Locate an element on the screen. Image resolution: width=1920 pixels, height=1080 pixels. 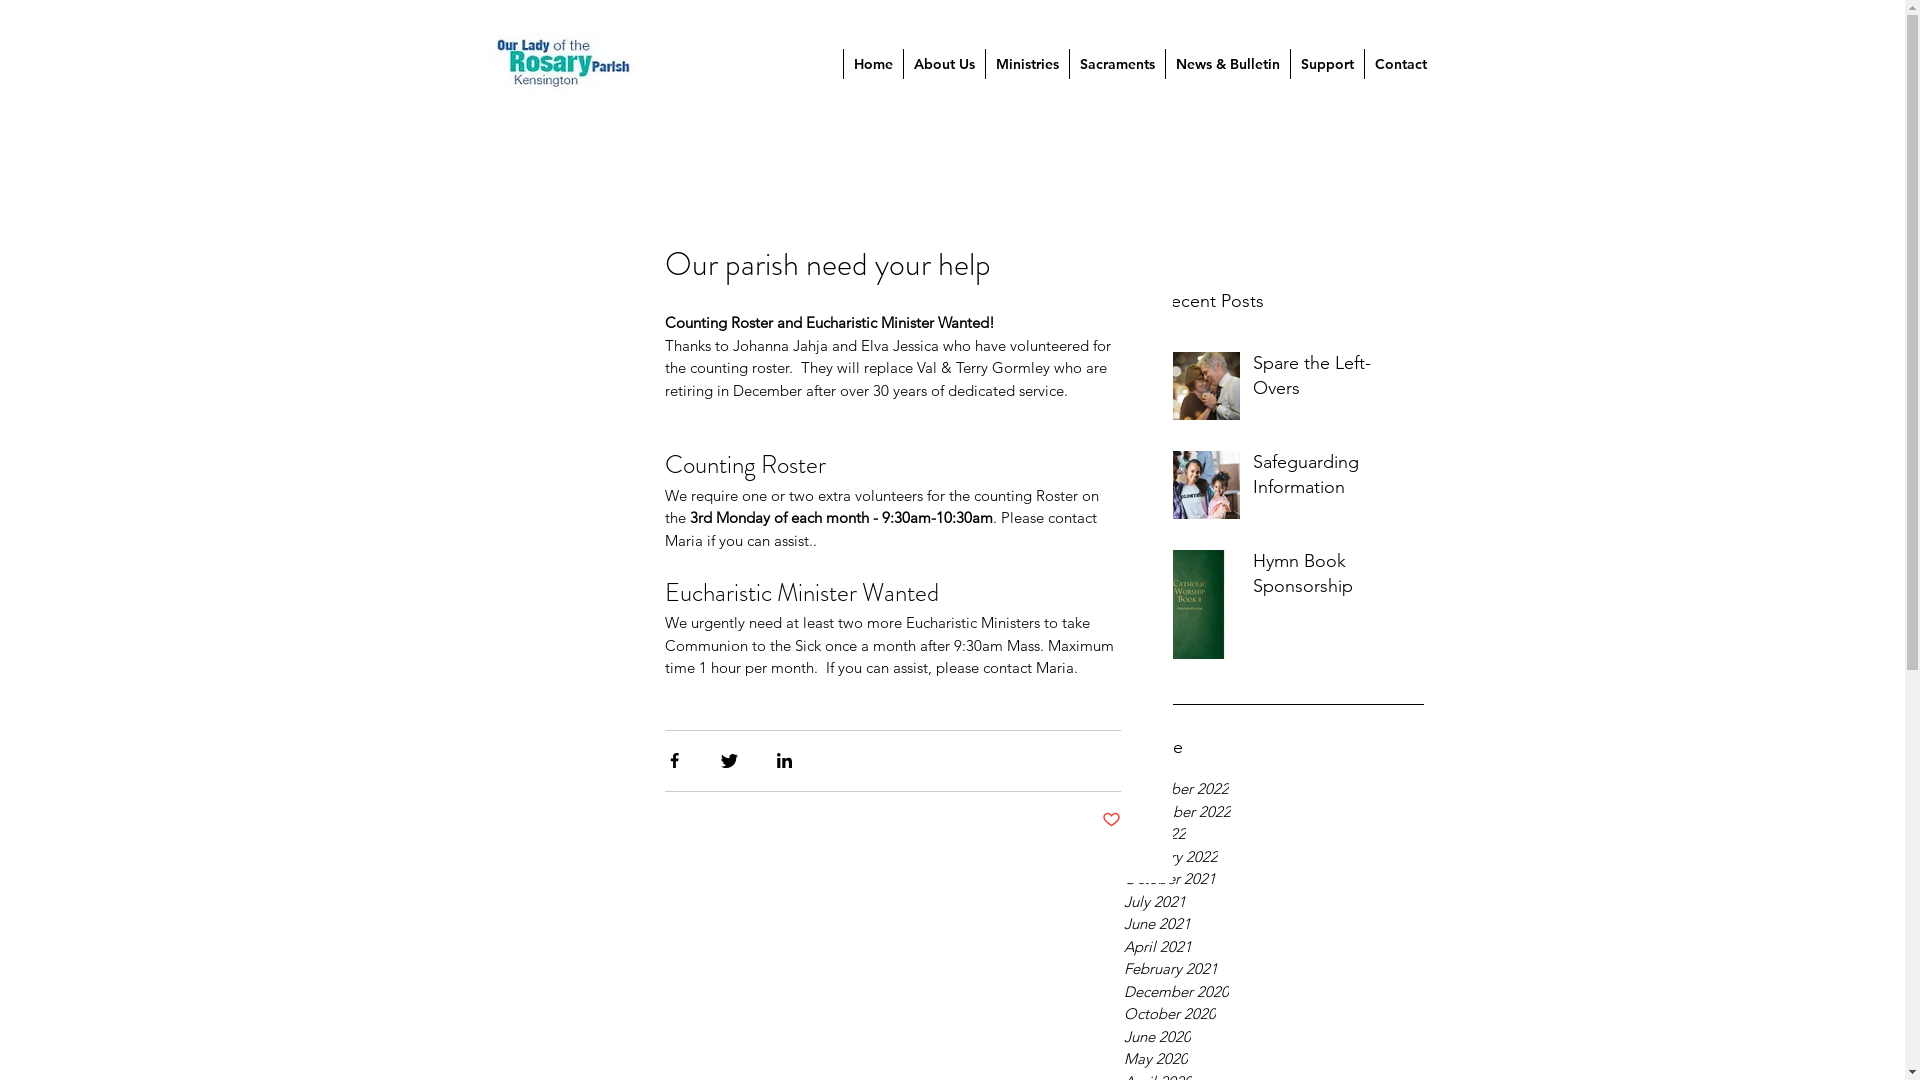
February 2022 is located at coordinates (1274, 858).